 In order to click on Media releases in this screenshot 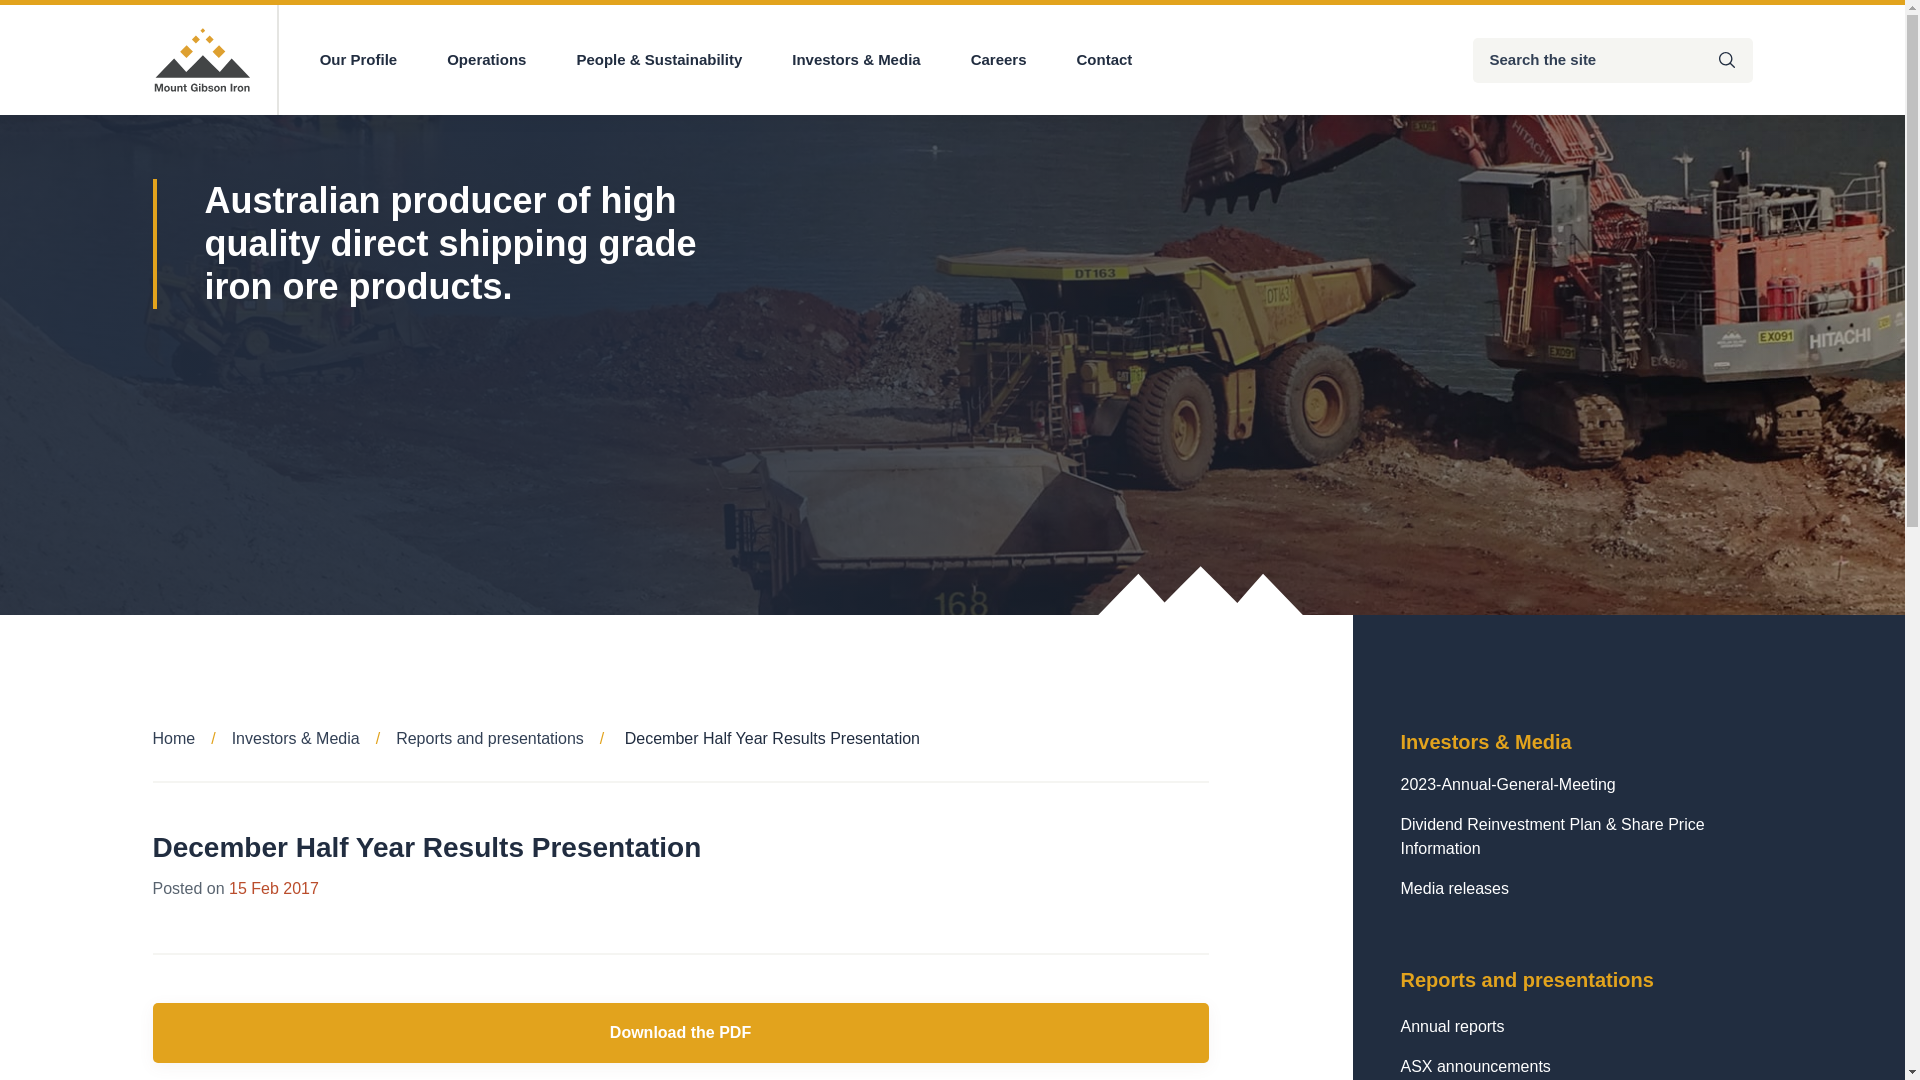, I will do `click(1576, 889)`.